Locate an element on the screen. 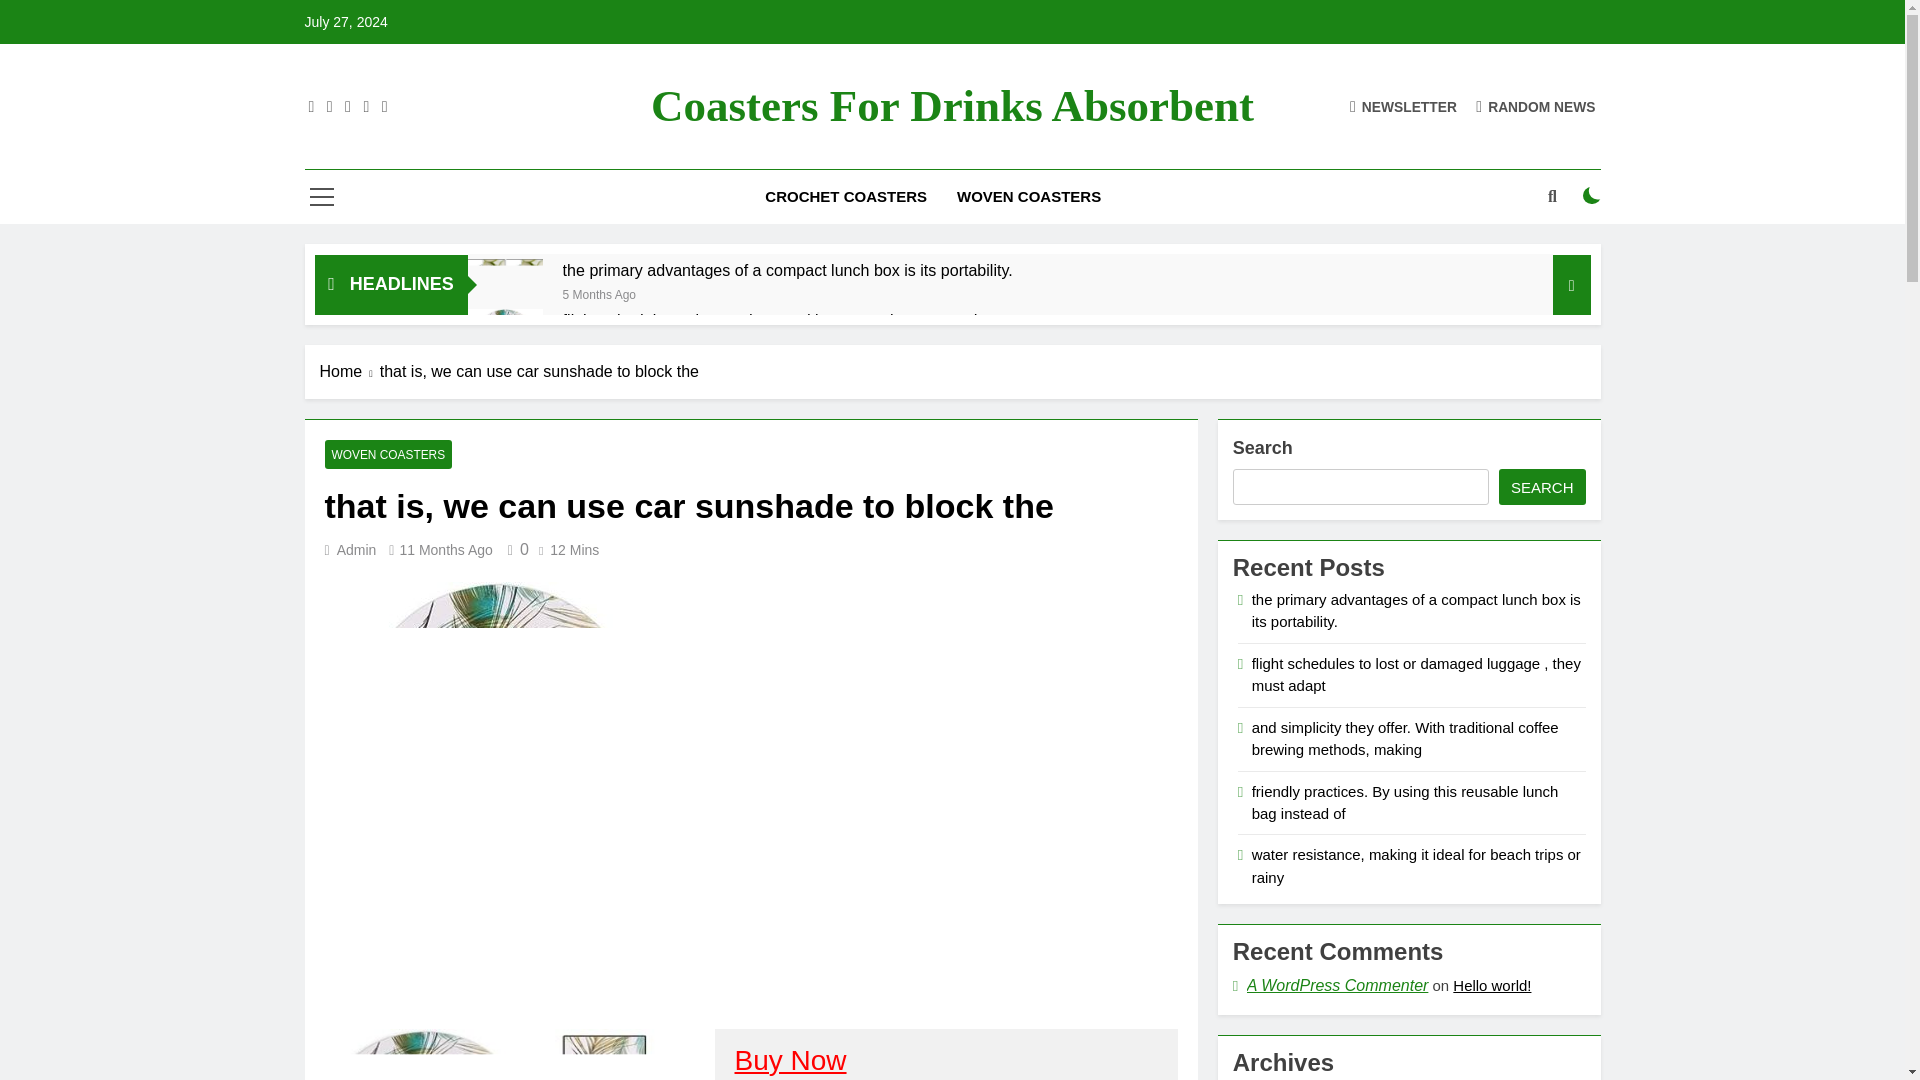 This screenshot has width=1920, height=1080. 5 Months Ago is located at coordinates (598, 294).